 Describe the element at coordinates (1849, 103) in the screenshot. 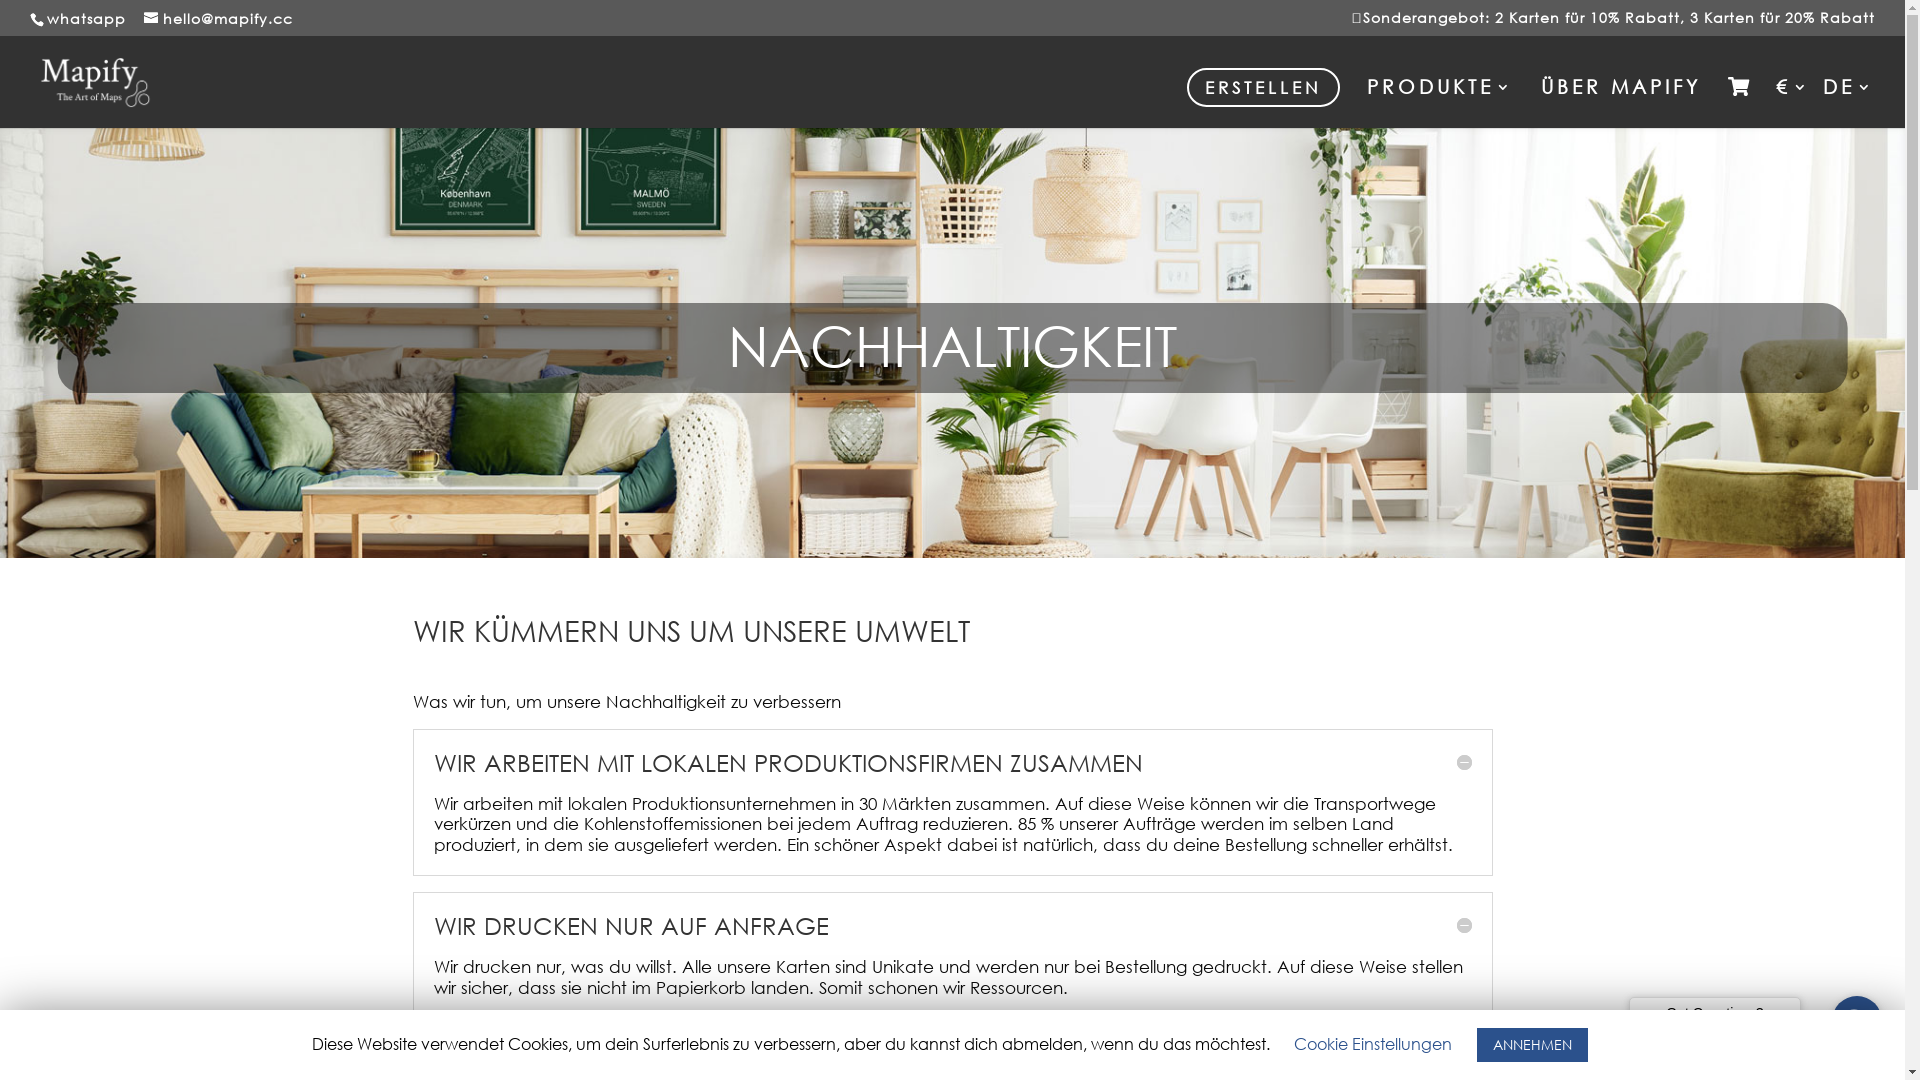

I see `DE` at that location.